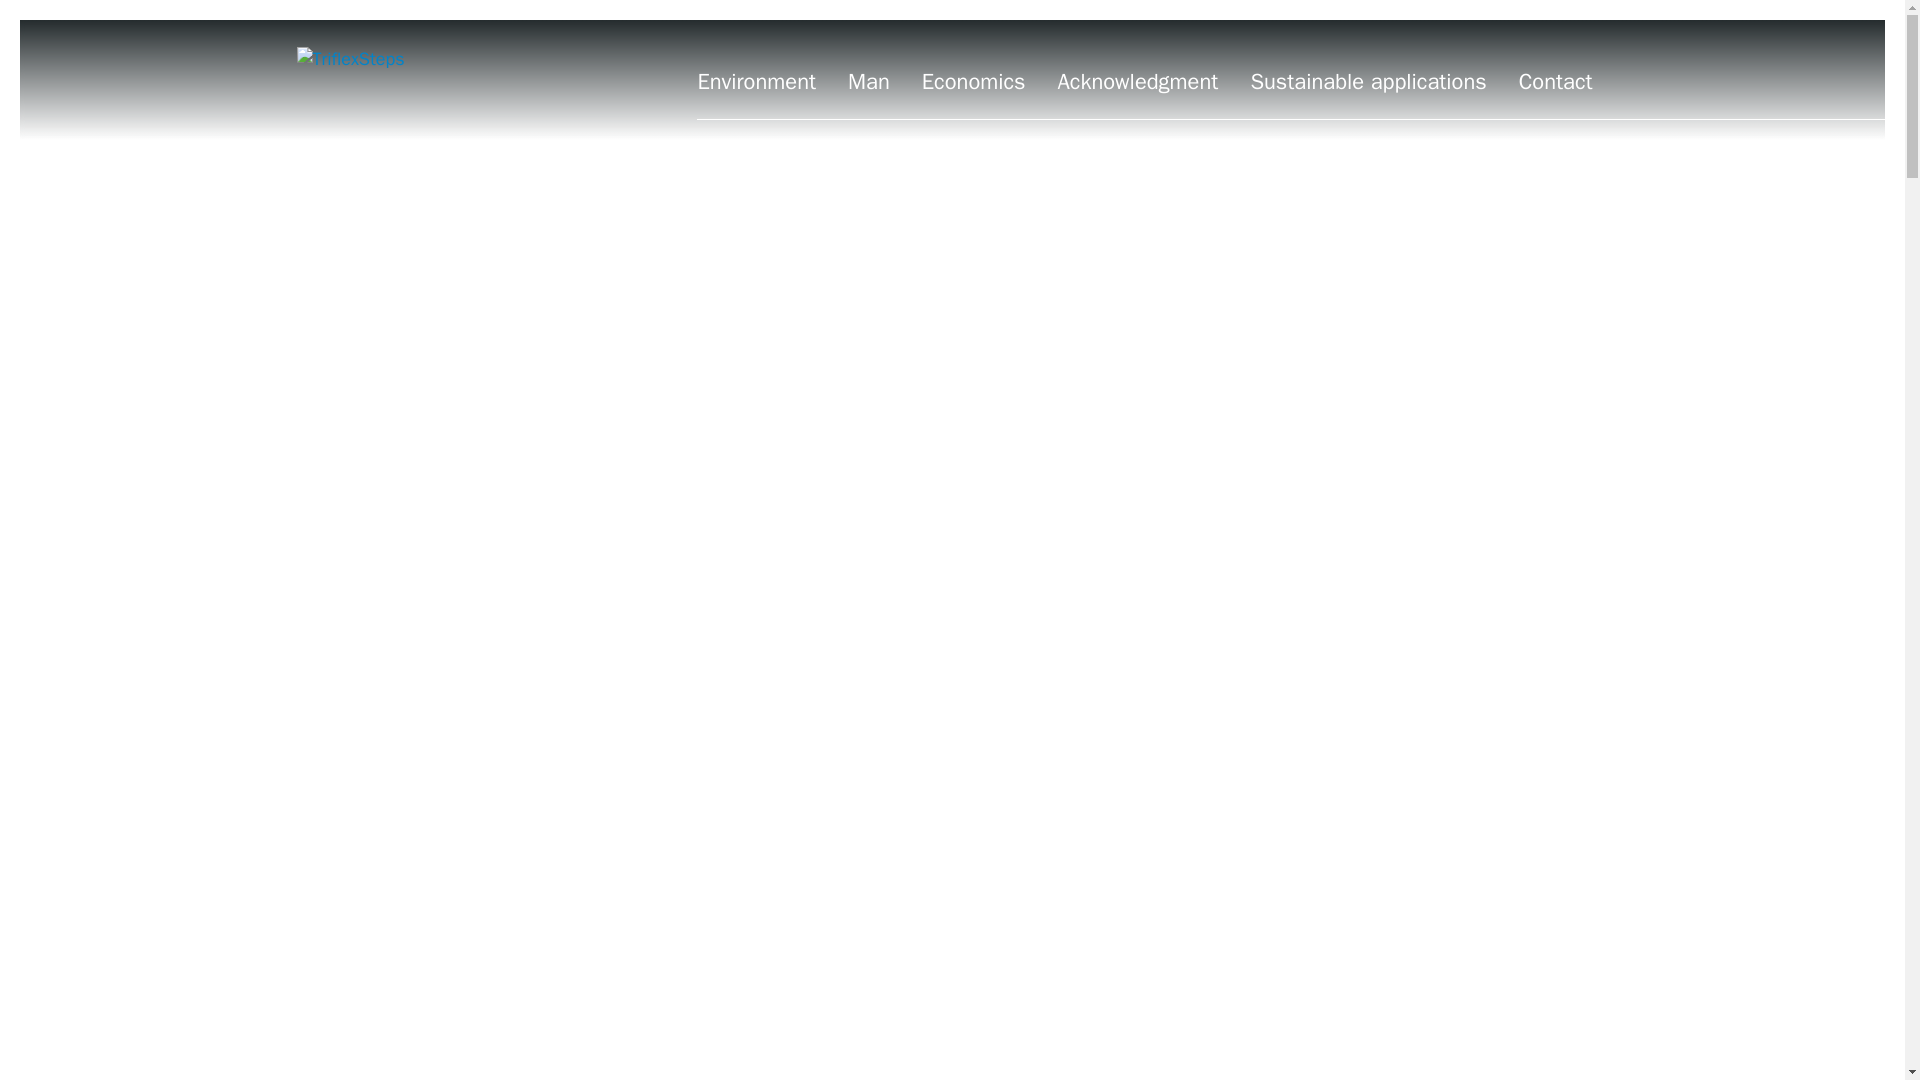 The height and width of the screenshot is (1080, 1920). Describe the element at coordinates (1556, 82) in the screenshot. I see `Contact` at that location.